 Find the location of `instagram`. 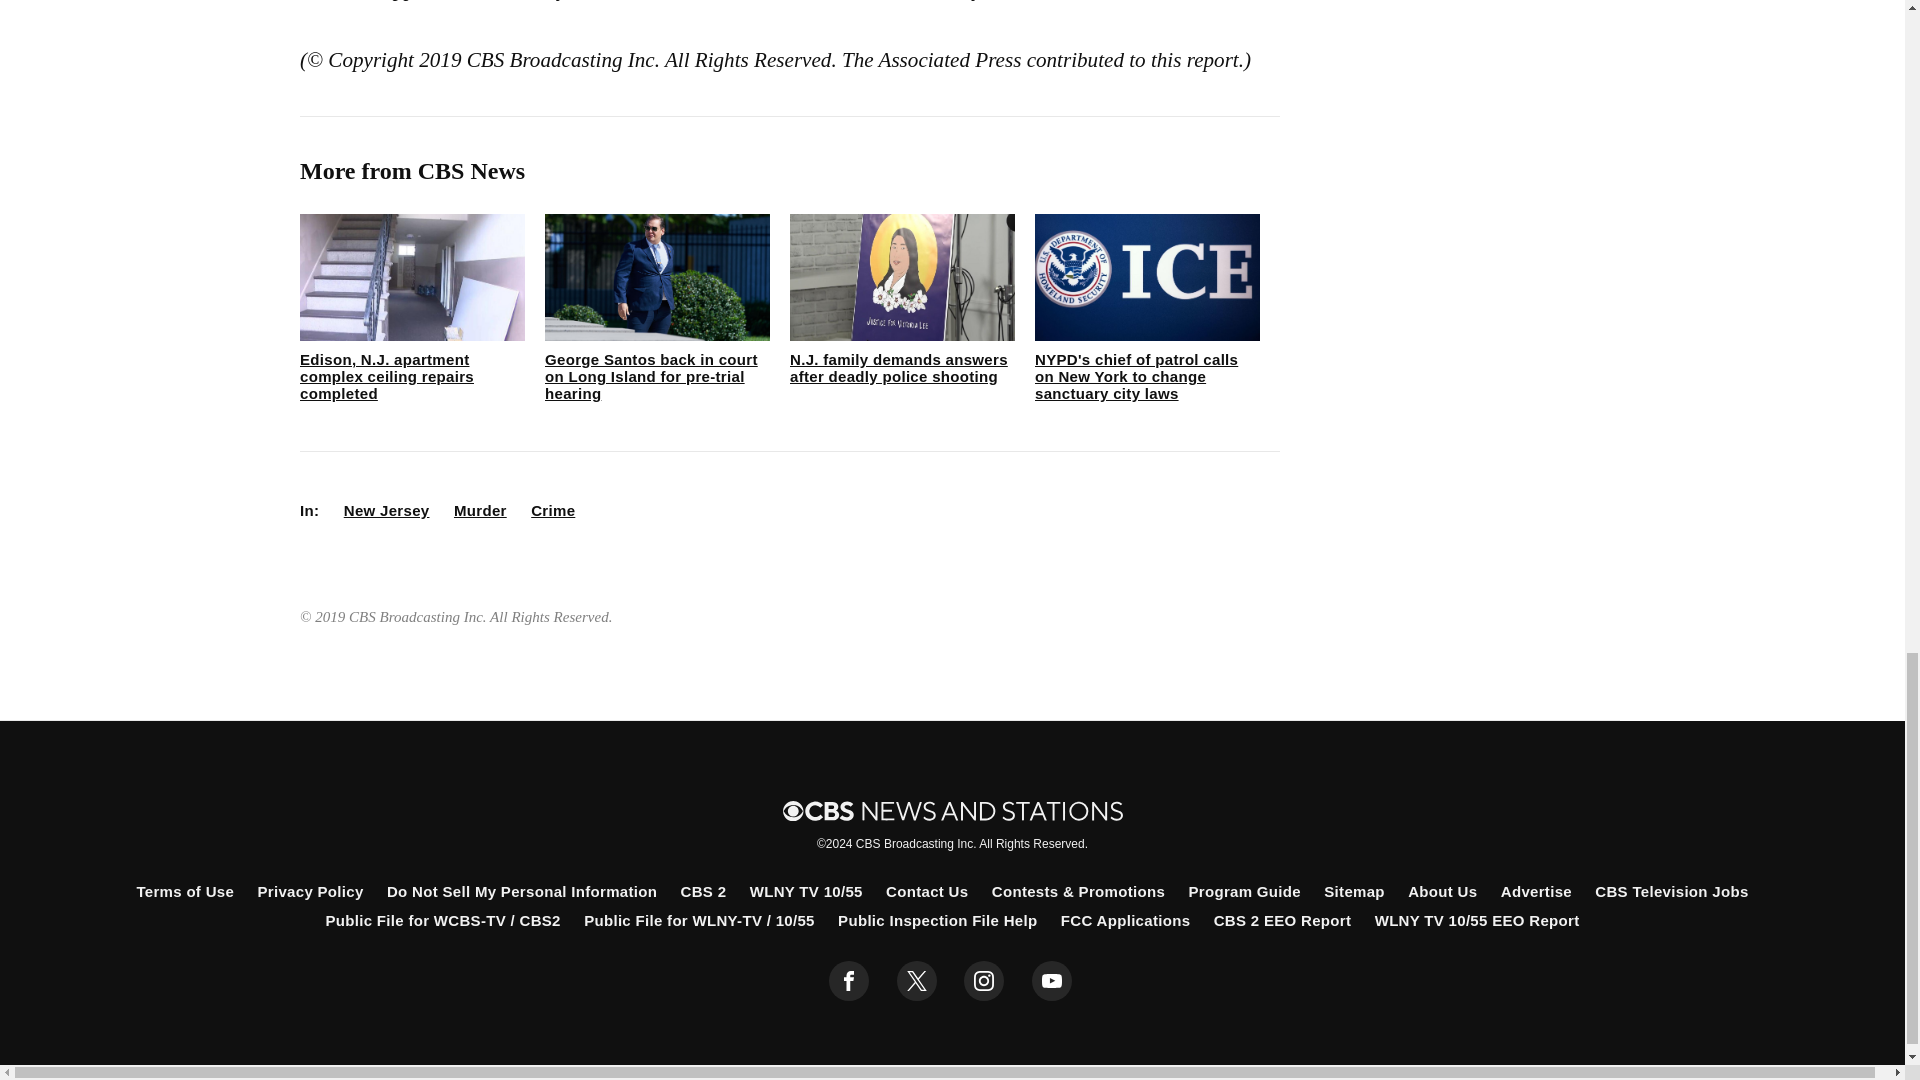

instagram is located at coordinates (984, 981).